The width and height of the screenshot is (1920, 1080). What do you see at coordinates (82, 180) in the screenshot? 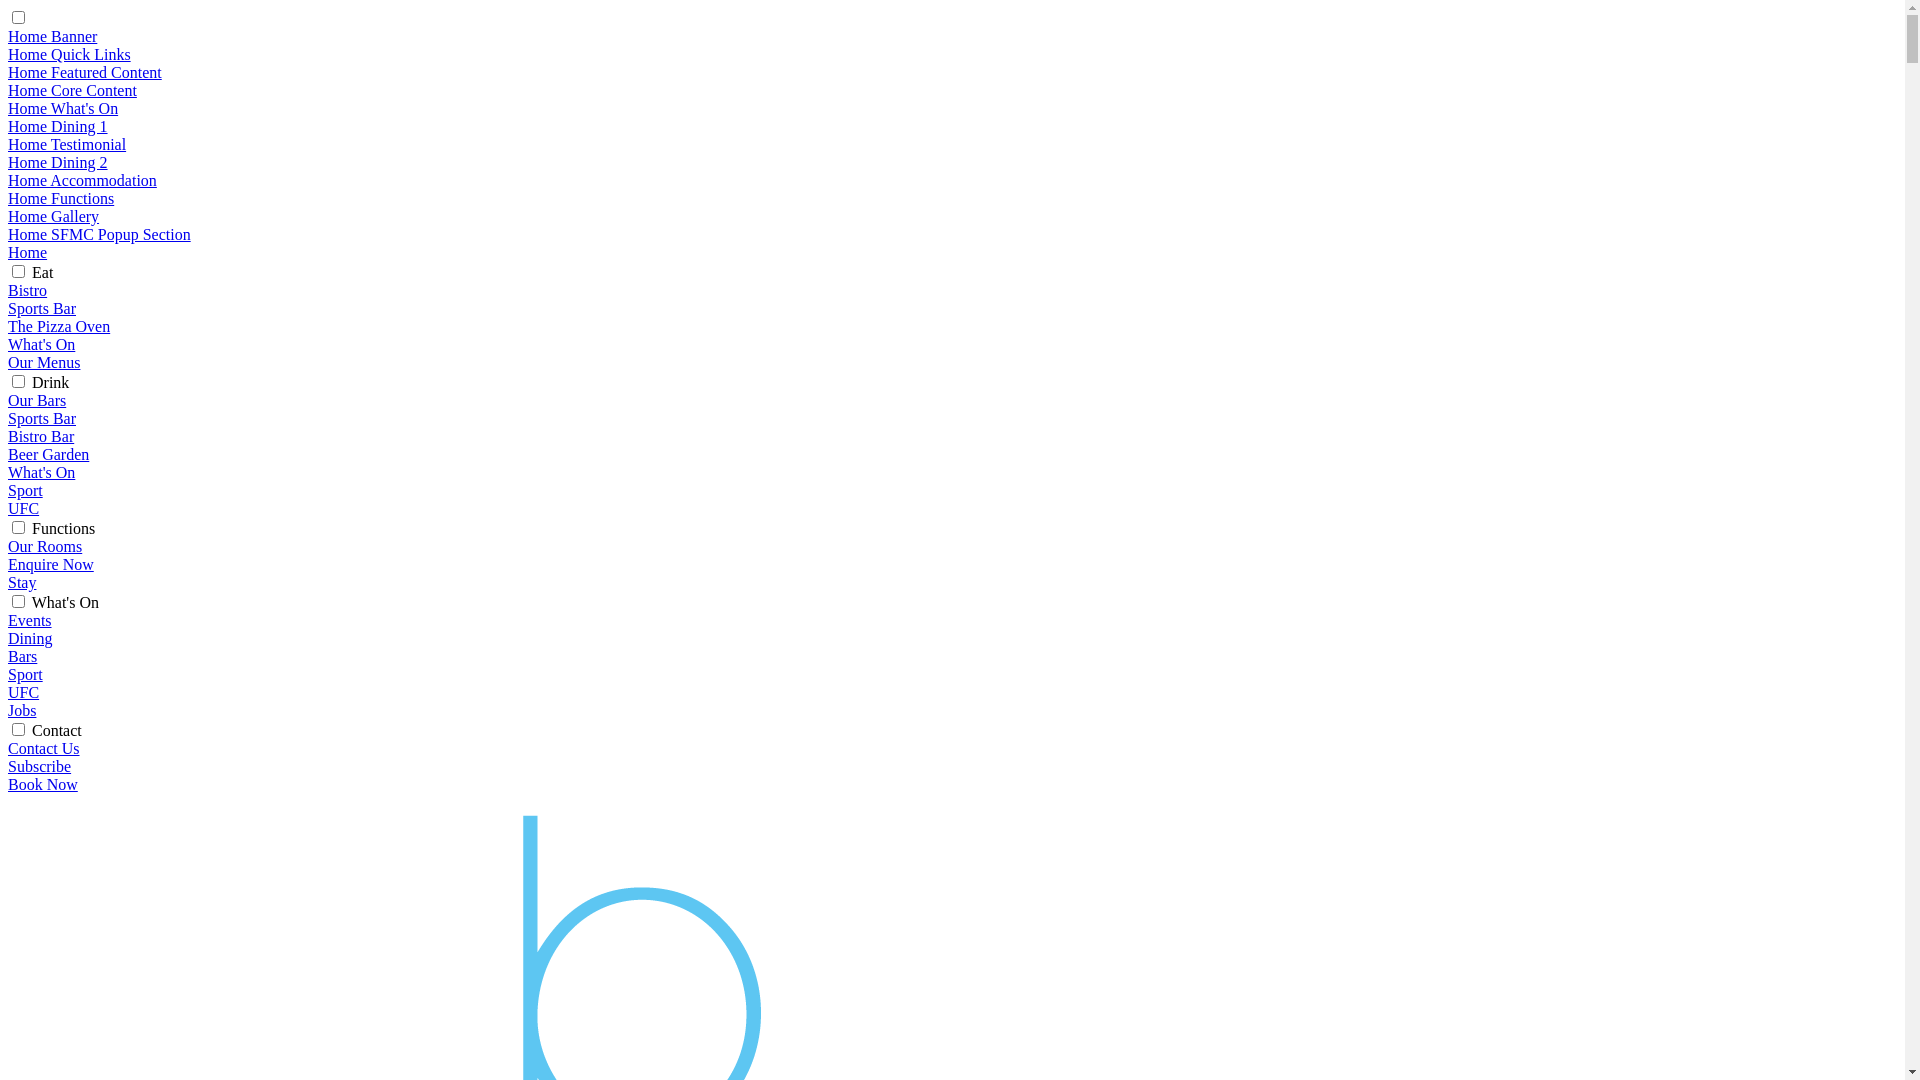
I see `Home Accommodation` at bounding box center [82, 180].